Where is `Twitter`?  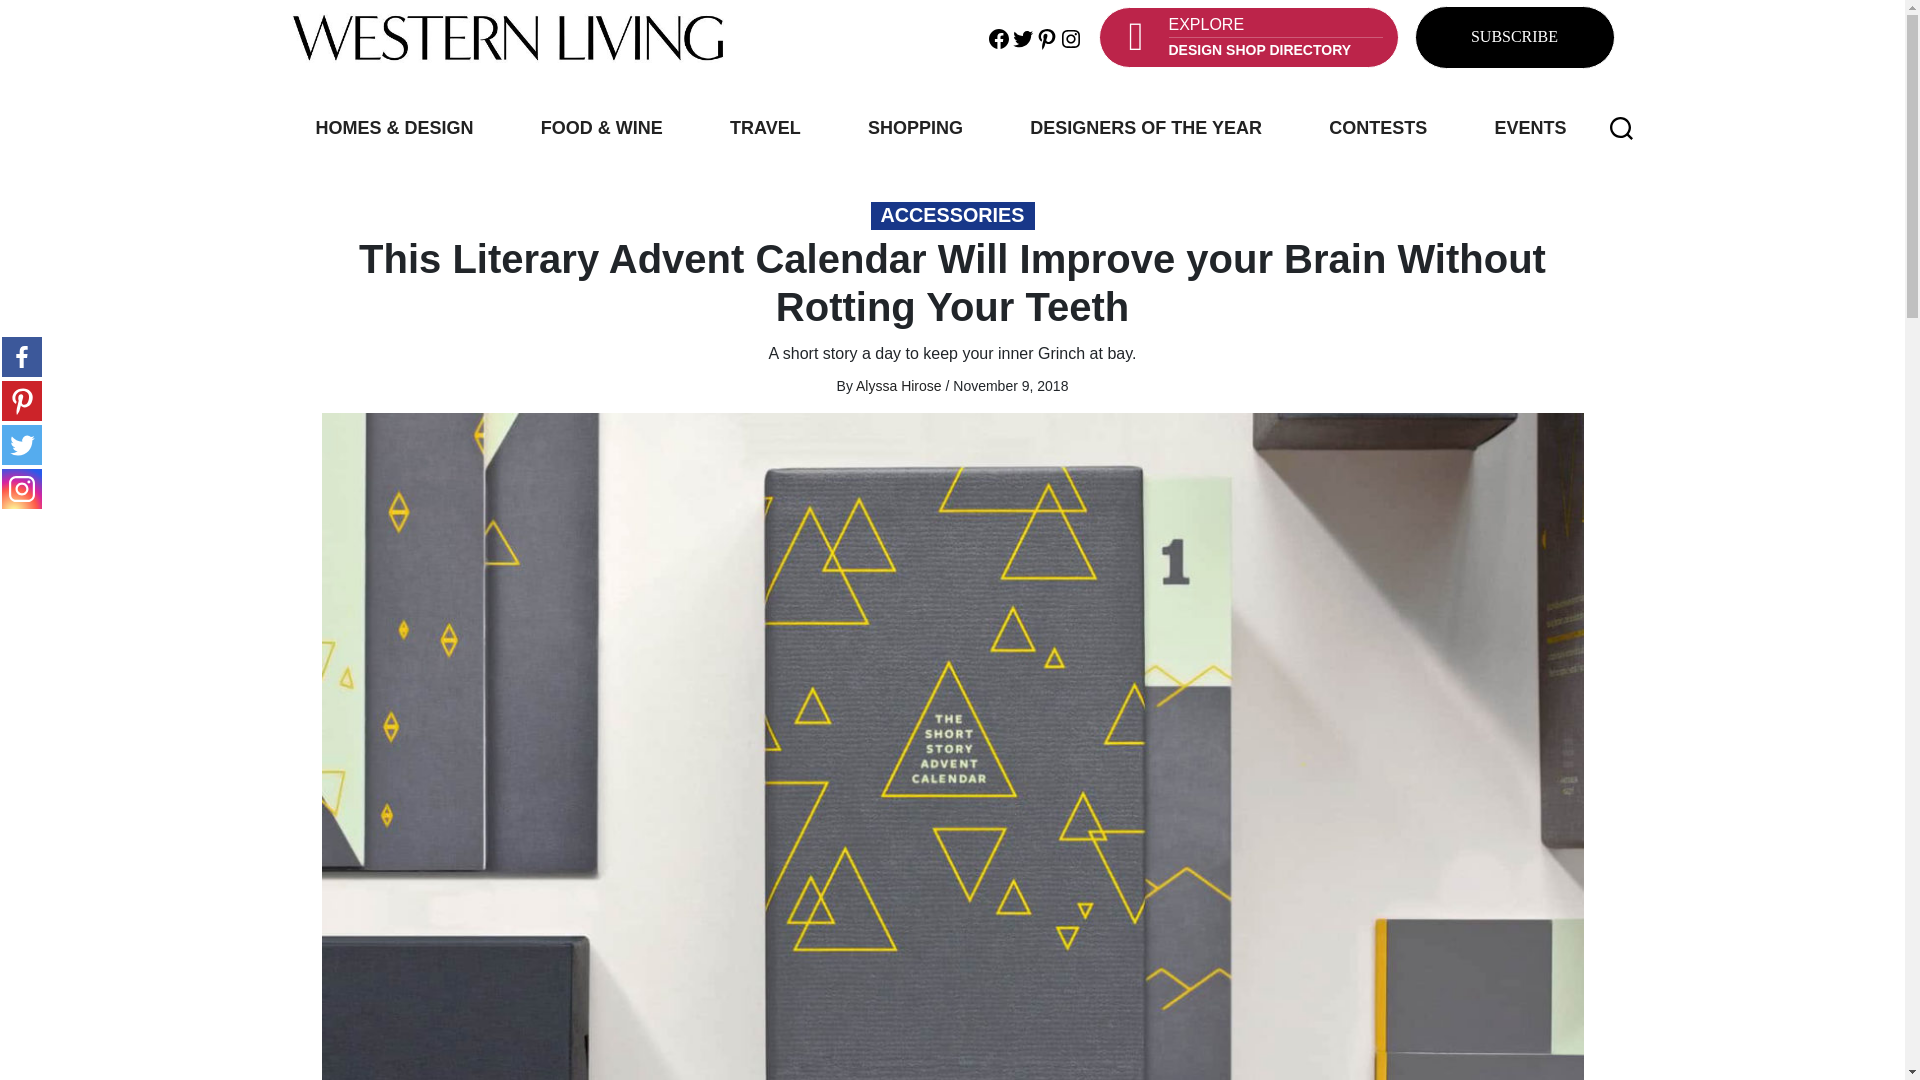
Twitter is located at coordinates (1070, 36).